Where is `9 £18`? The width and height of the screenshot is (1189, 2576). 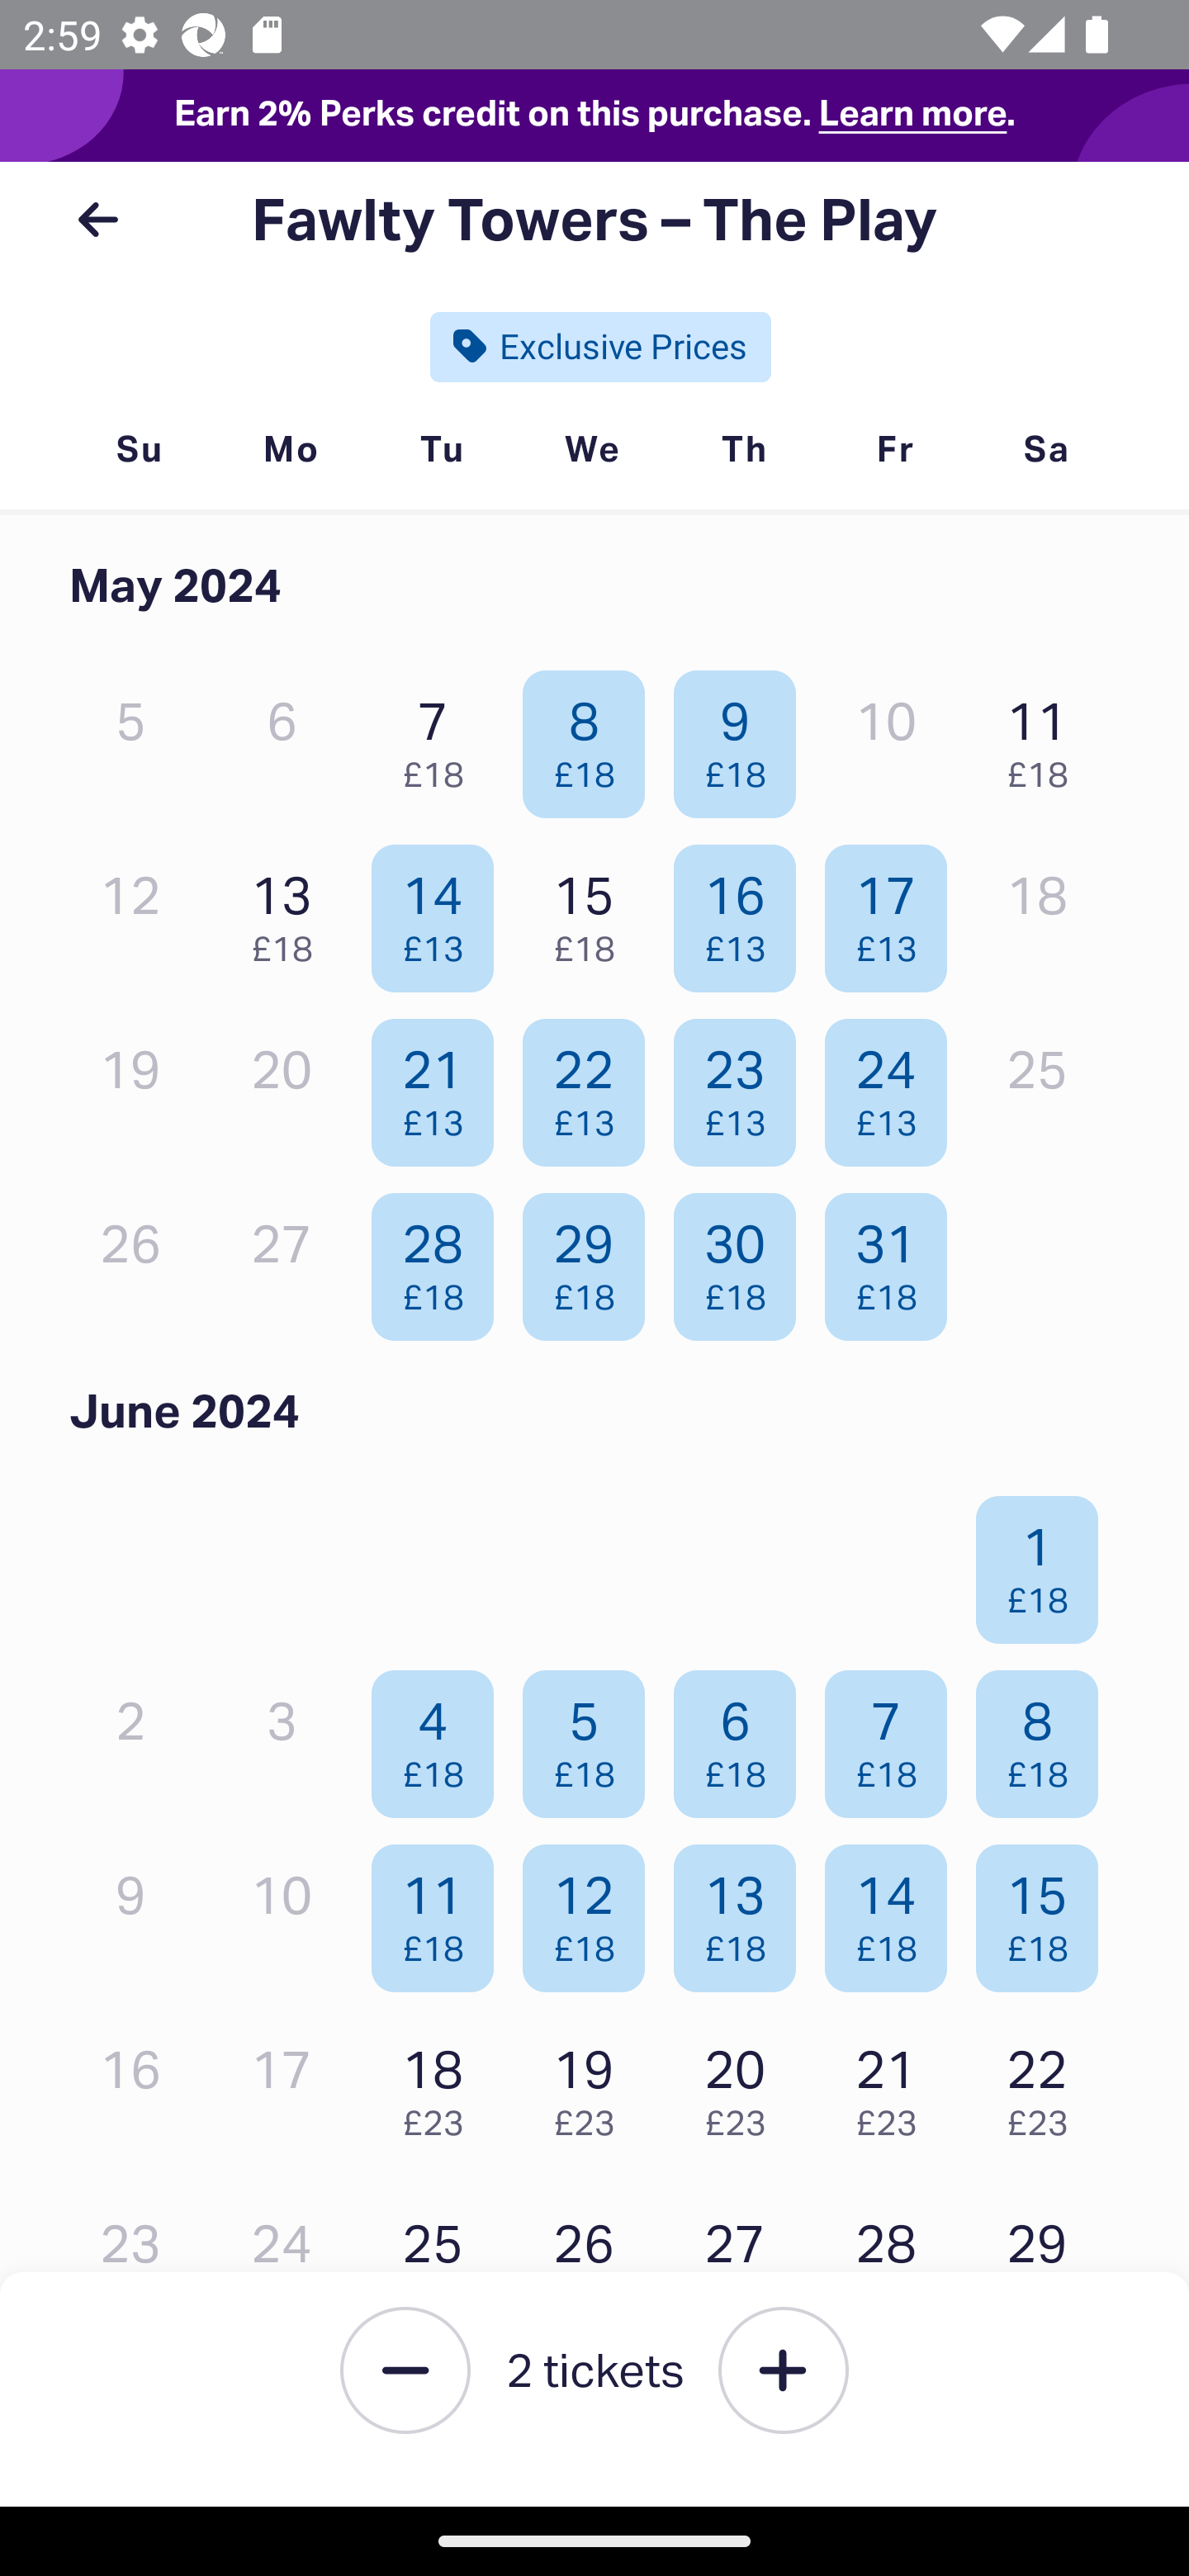 9 £18 is located at coordinates (743, 736).